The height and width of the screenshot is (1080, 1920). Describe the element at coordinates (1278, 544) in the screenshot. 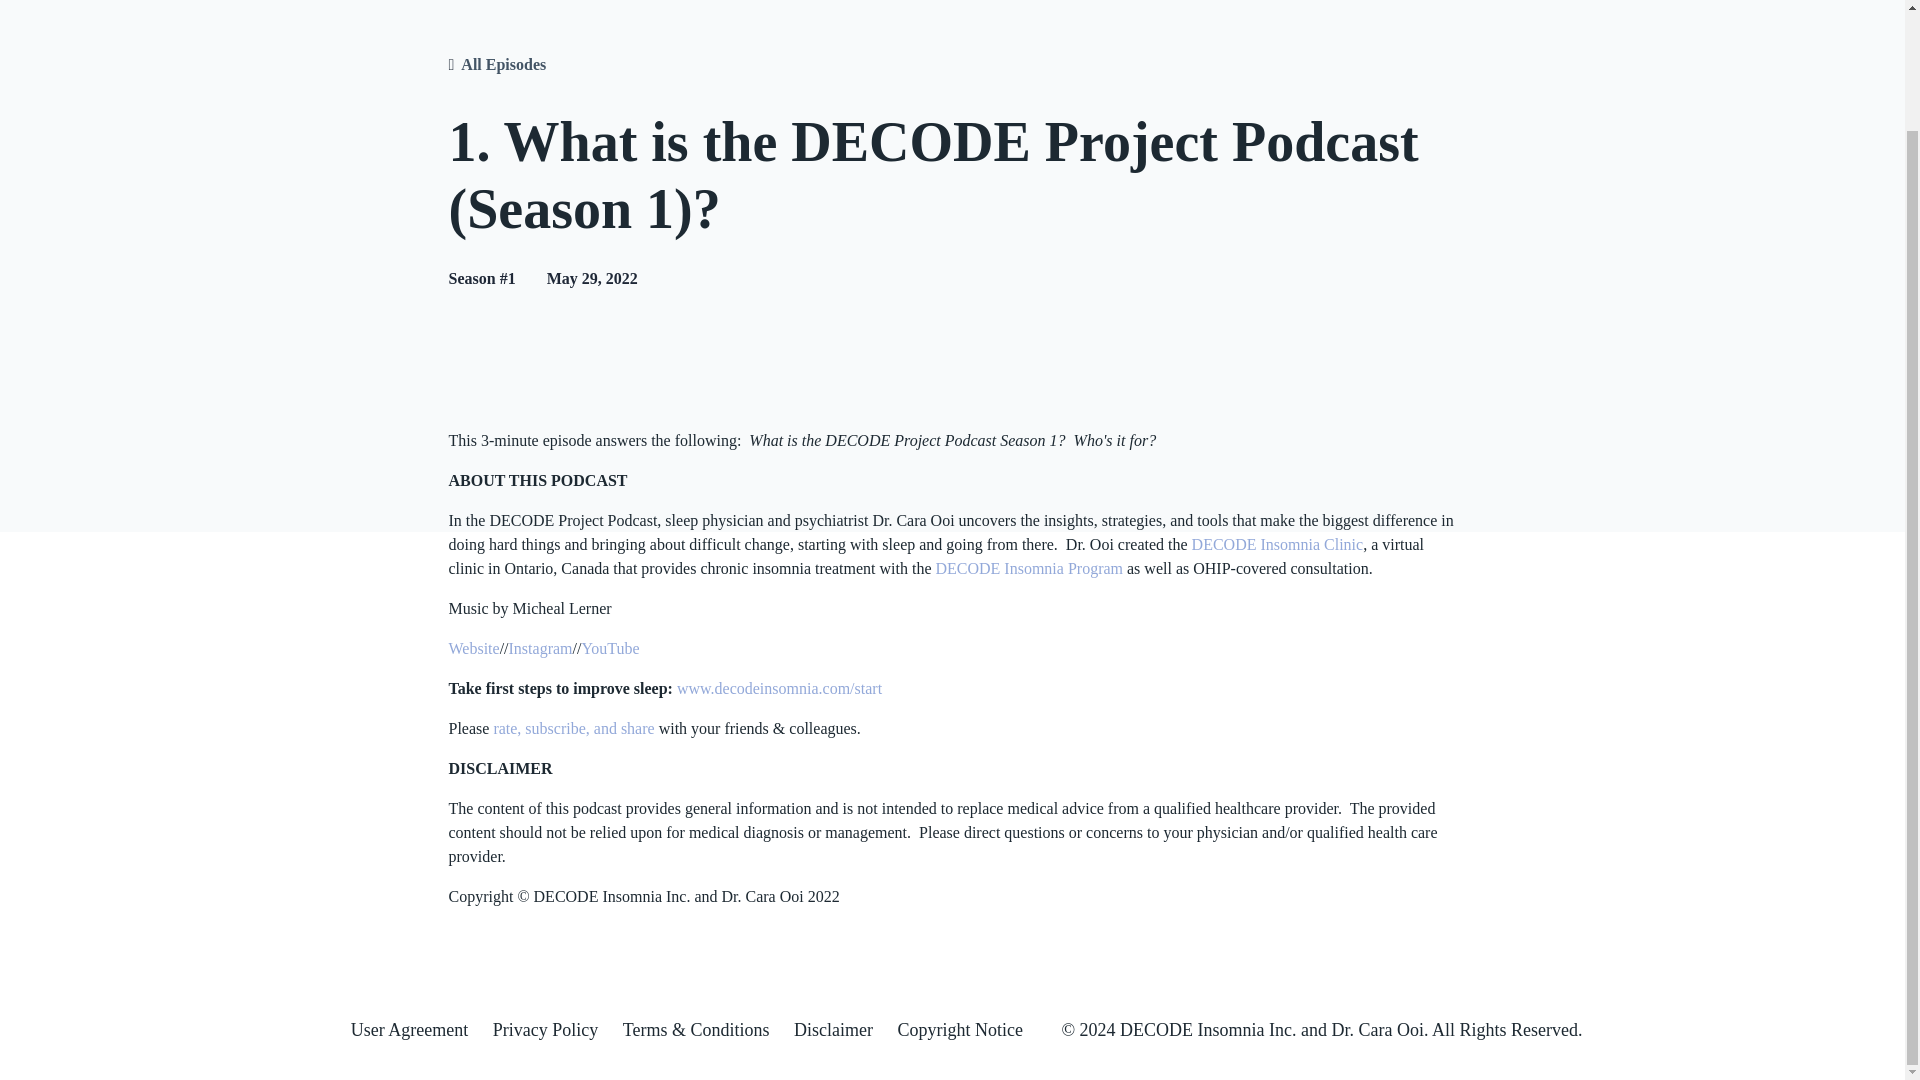

I see `DECODE Insomnia Clinic` at that location.